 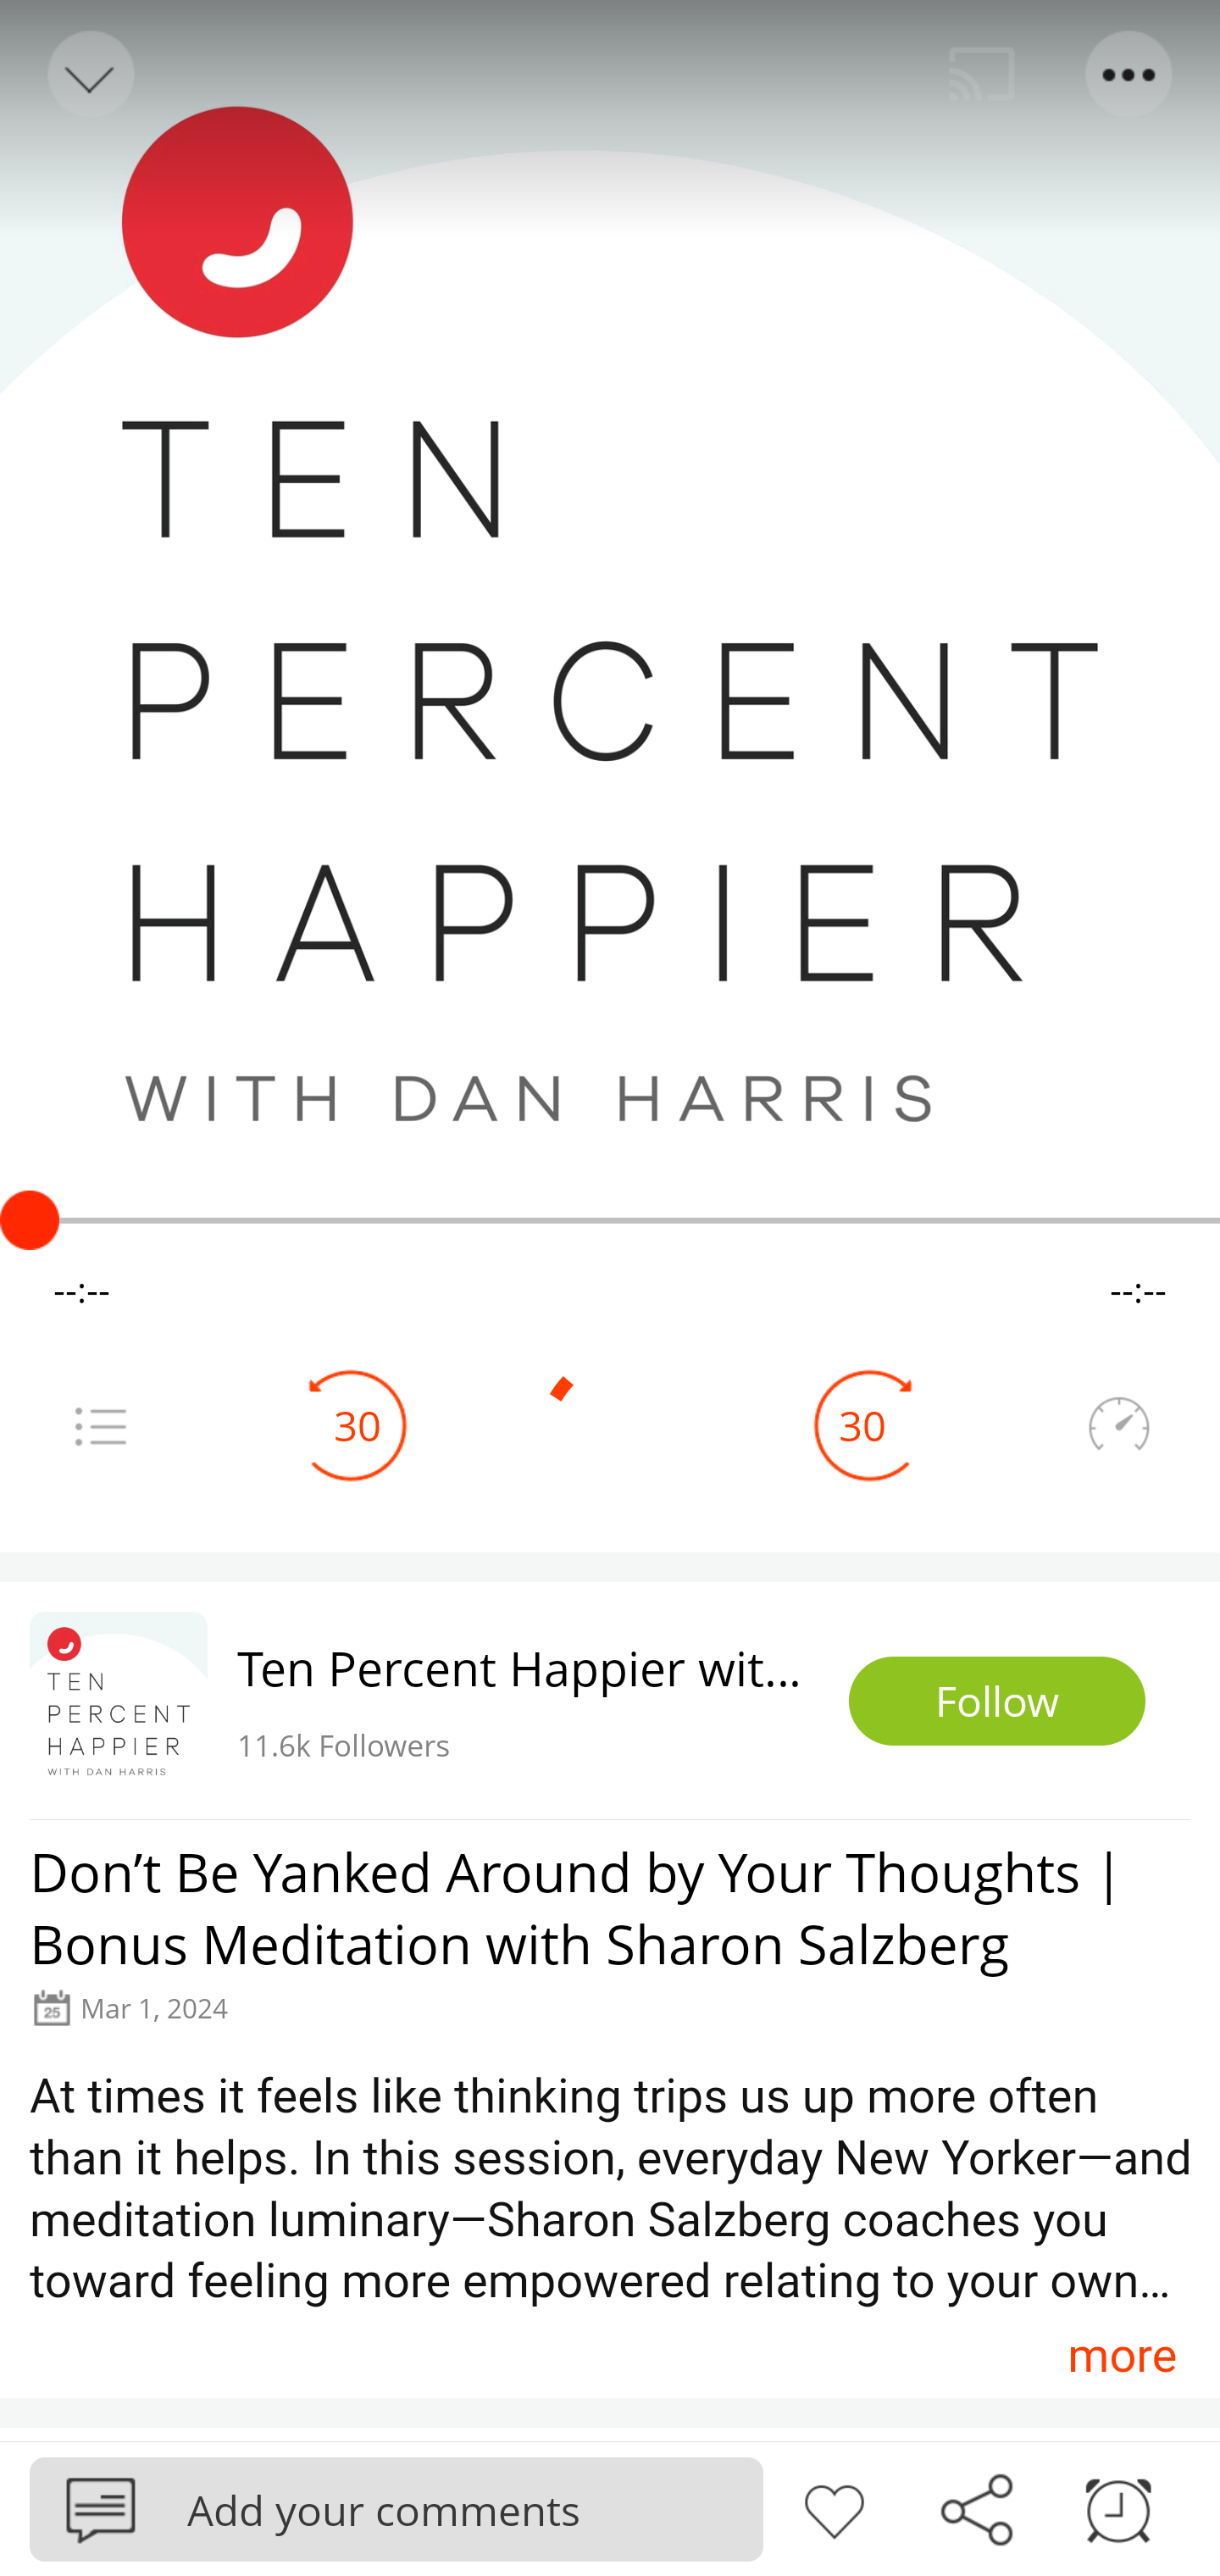 I want to click on Share, so click(x=976, y=2507).